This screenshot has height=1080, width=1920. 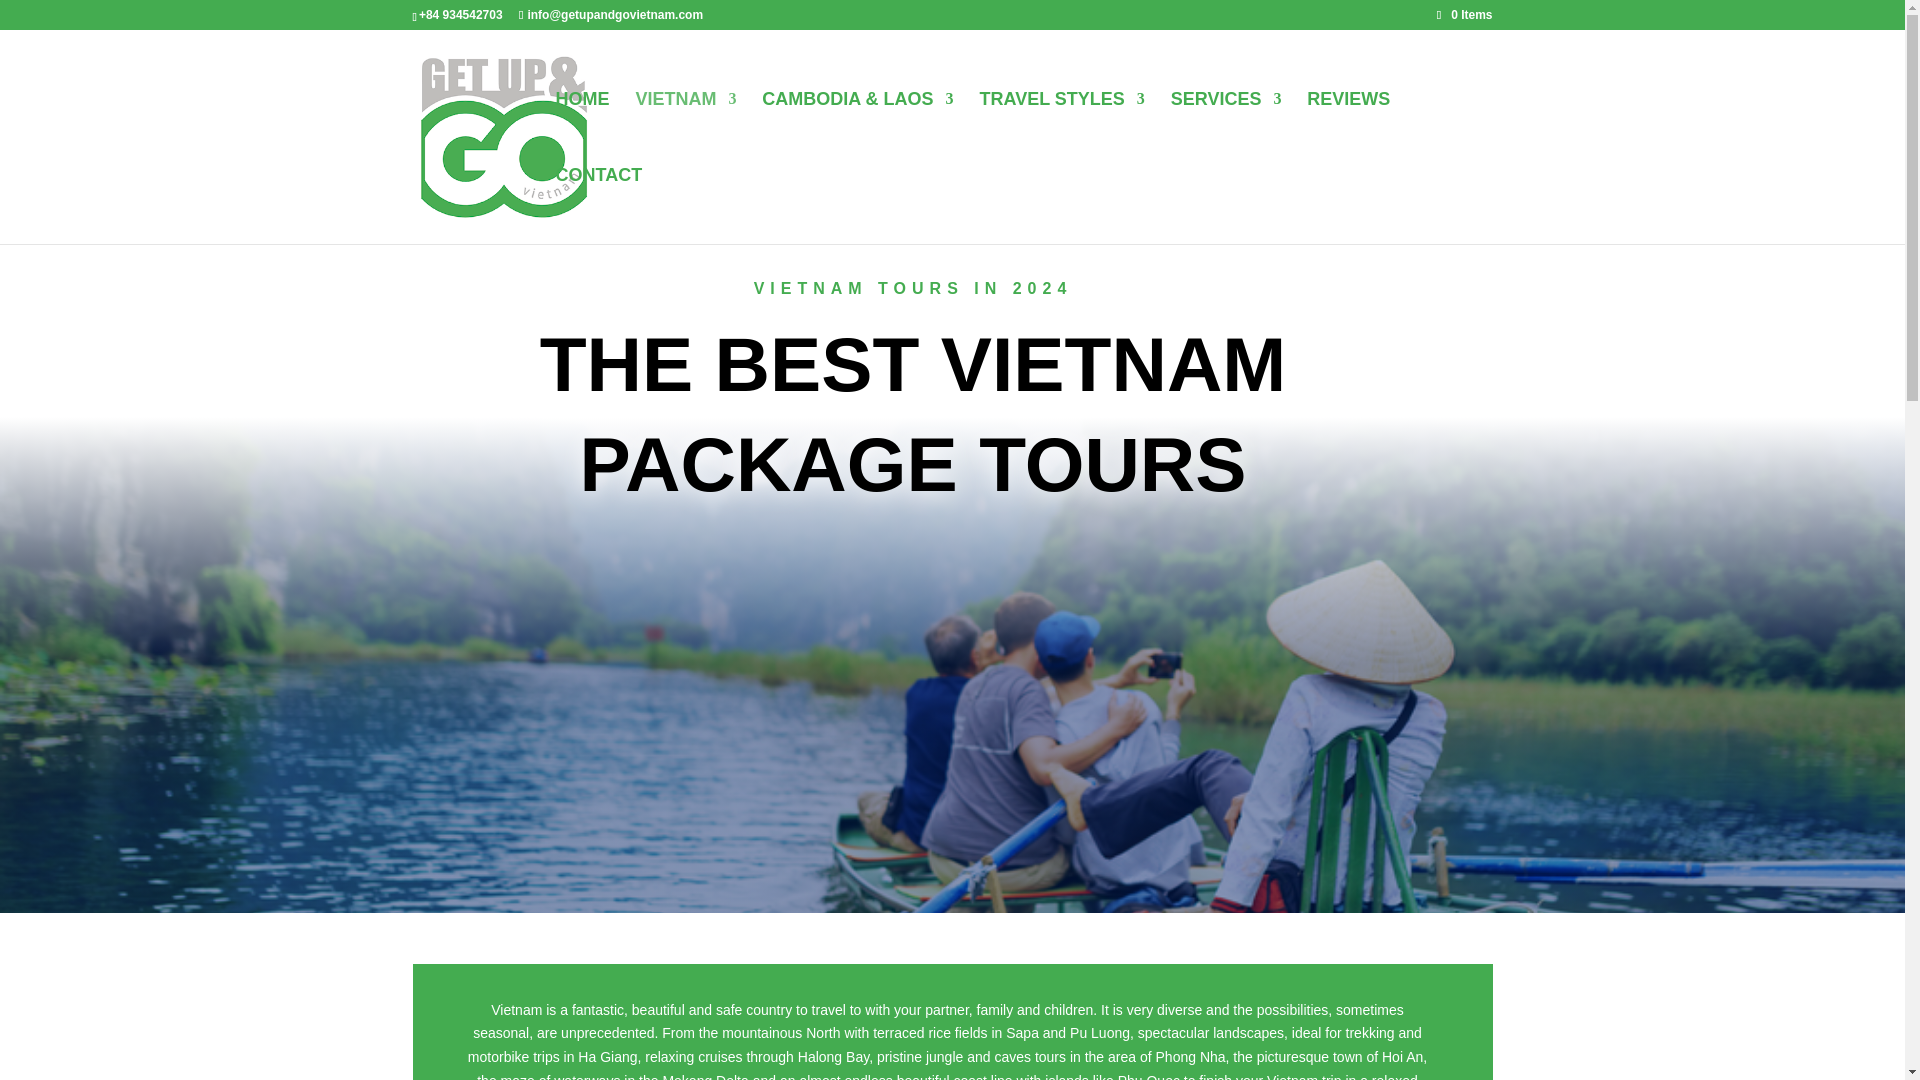 What do you see at coordinates (583, 130) in the screenshot?
I see `HOME` at bounding box center [583, 130].